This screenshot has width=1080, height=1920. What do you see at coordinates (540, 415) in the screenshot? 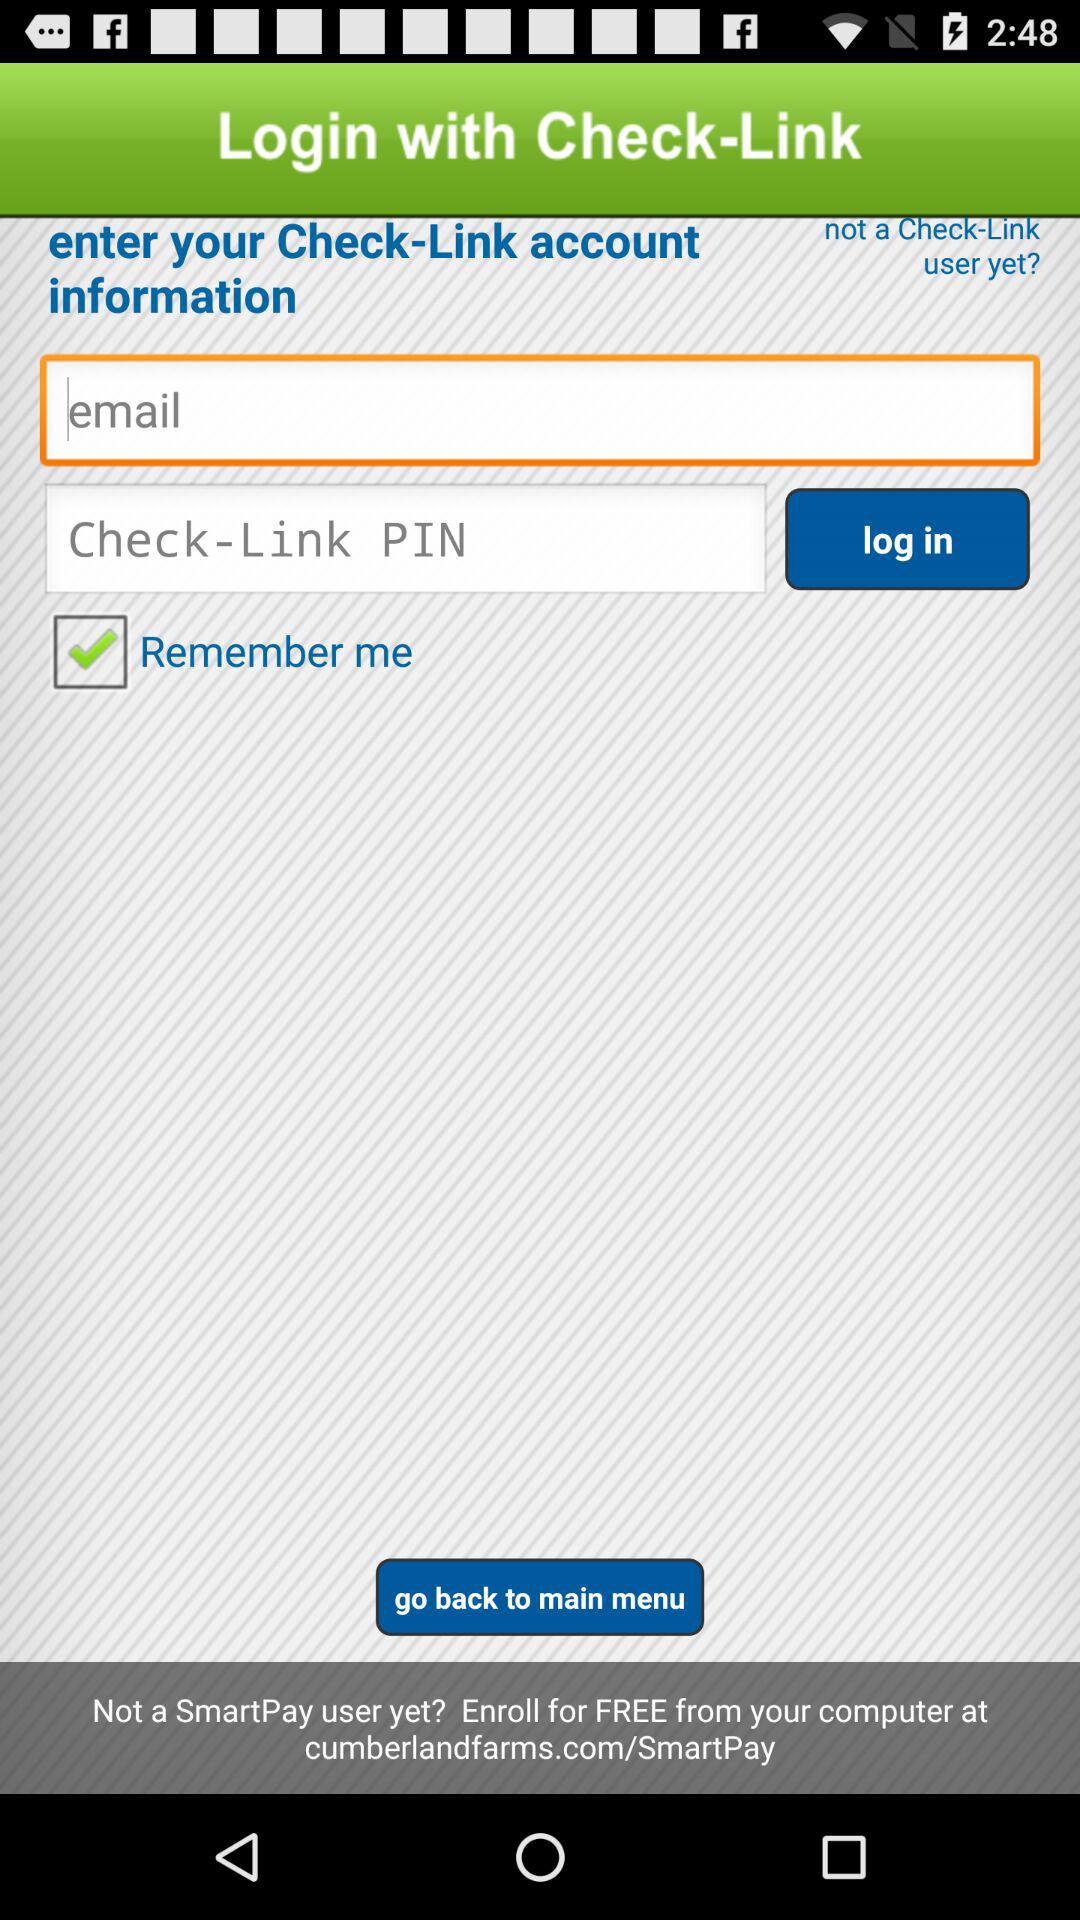
I see `put email` at bounding box center [540, 415].